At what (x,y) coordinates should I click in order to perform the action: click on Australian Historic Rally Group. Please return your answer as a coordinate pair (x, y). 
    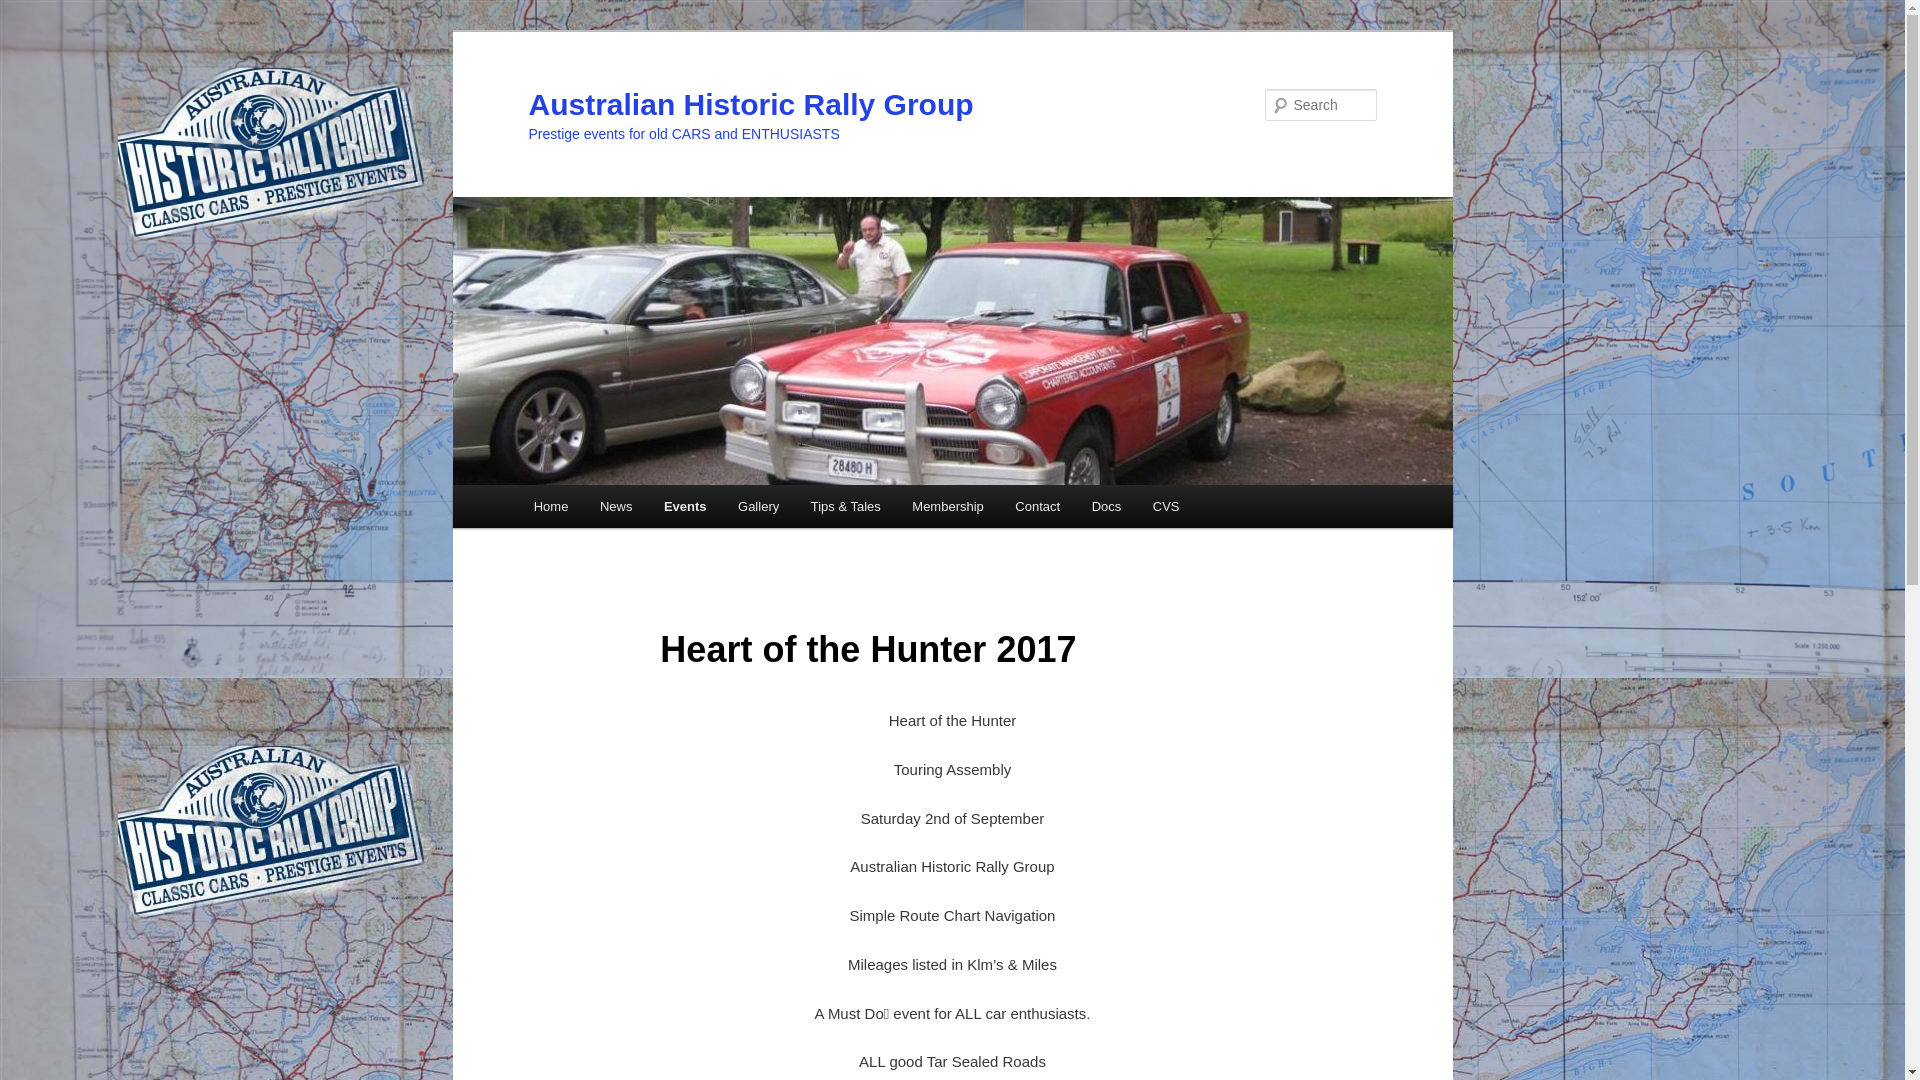
    Looking at the image, I should click on (750, 104).